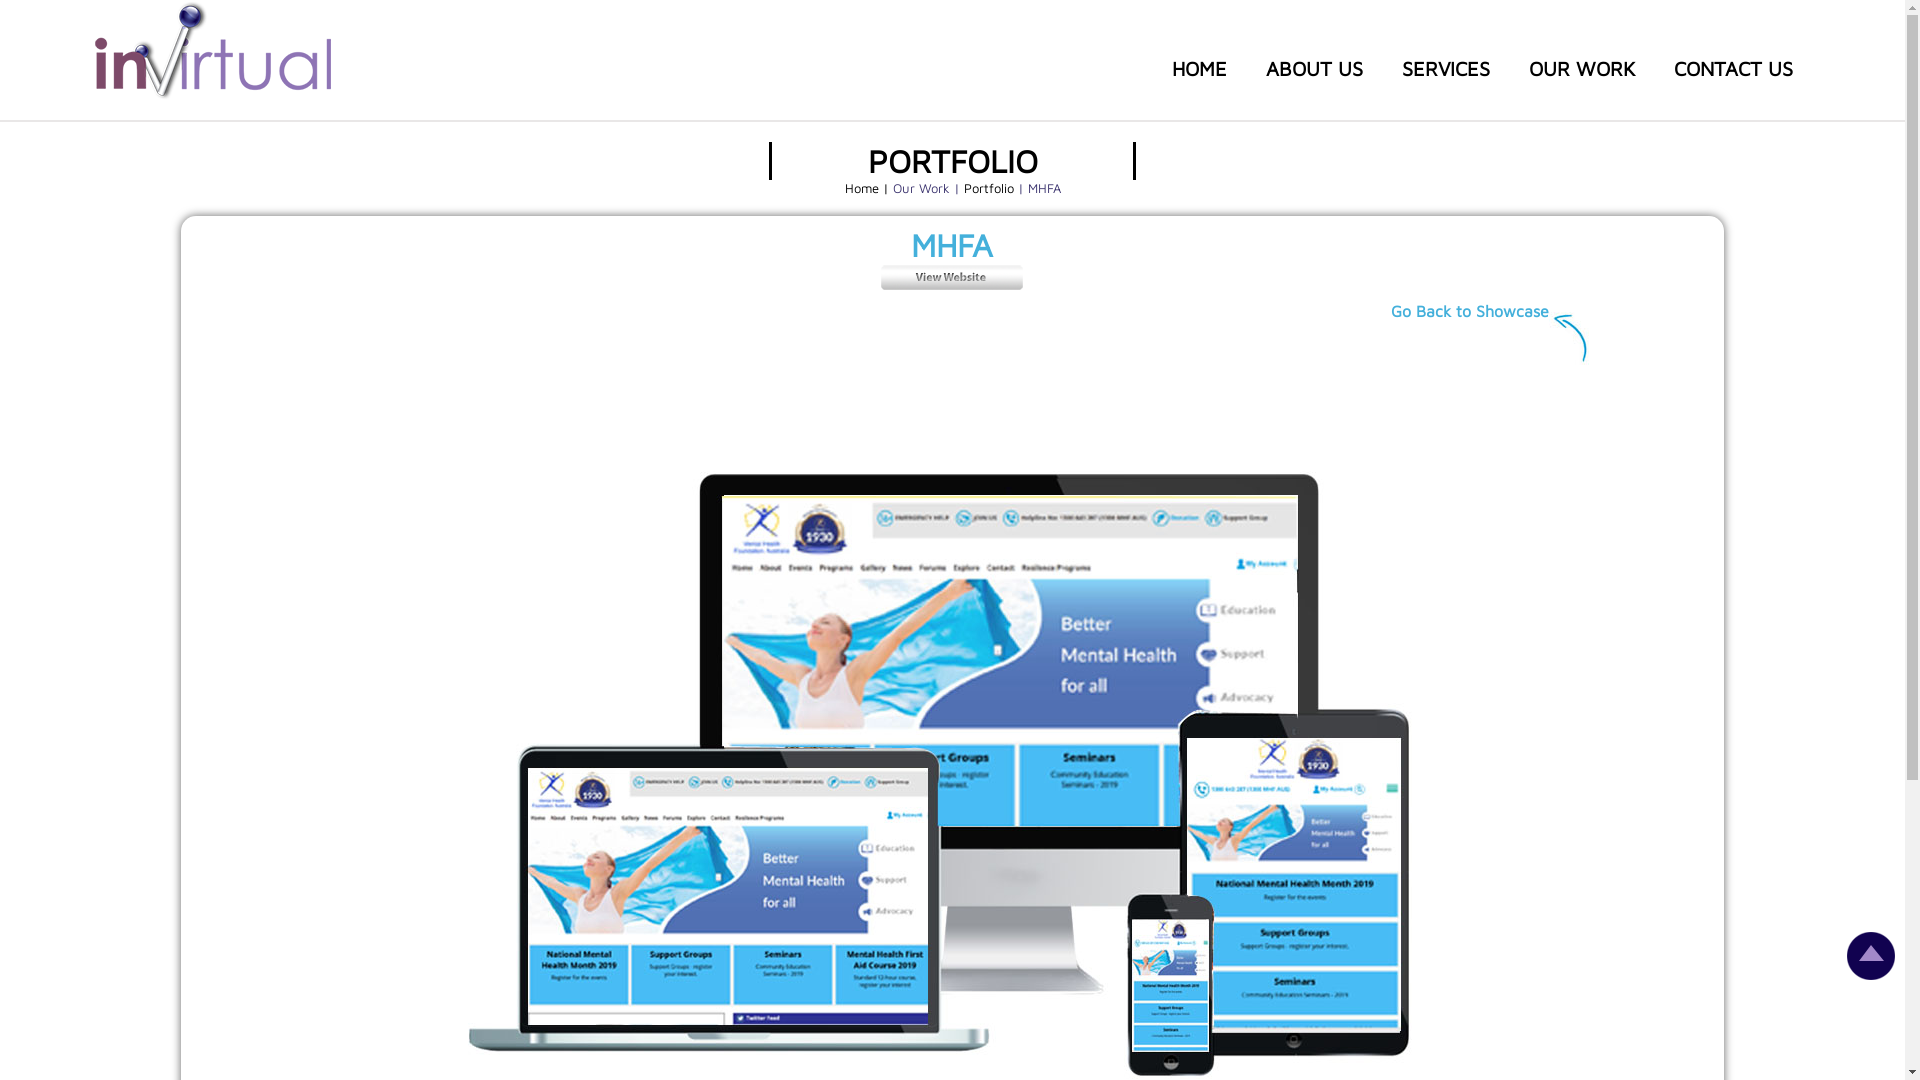 This screenshot has width=1920, height=1080. I want to click on Portfolio, so click(988, 188).